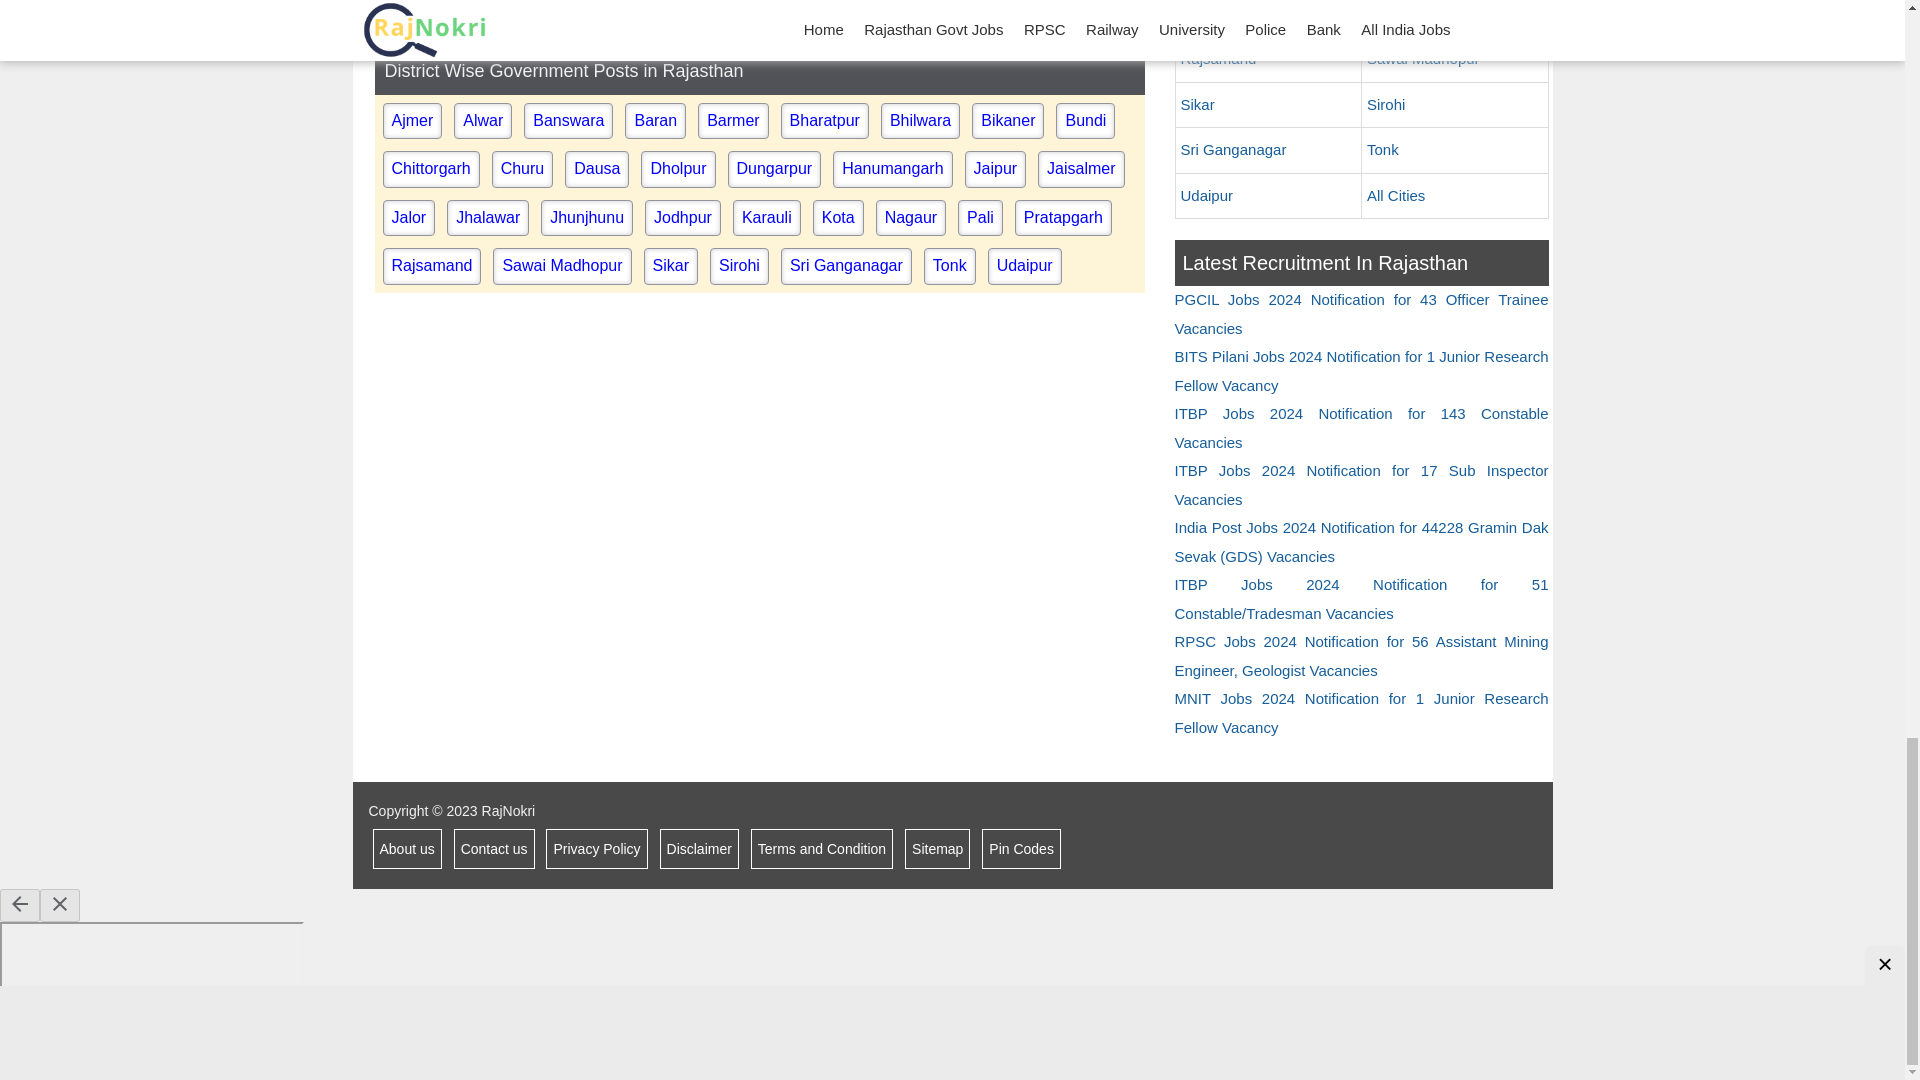 This screenshot has height=1080, width=1920. I want to click on Alwar, so click(482, 120).